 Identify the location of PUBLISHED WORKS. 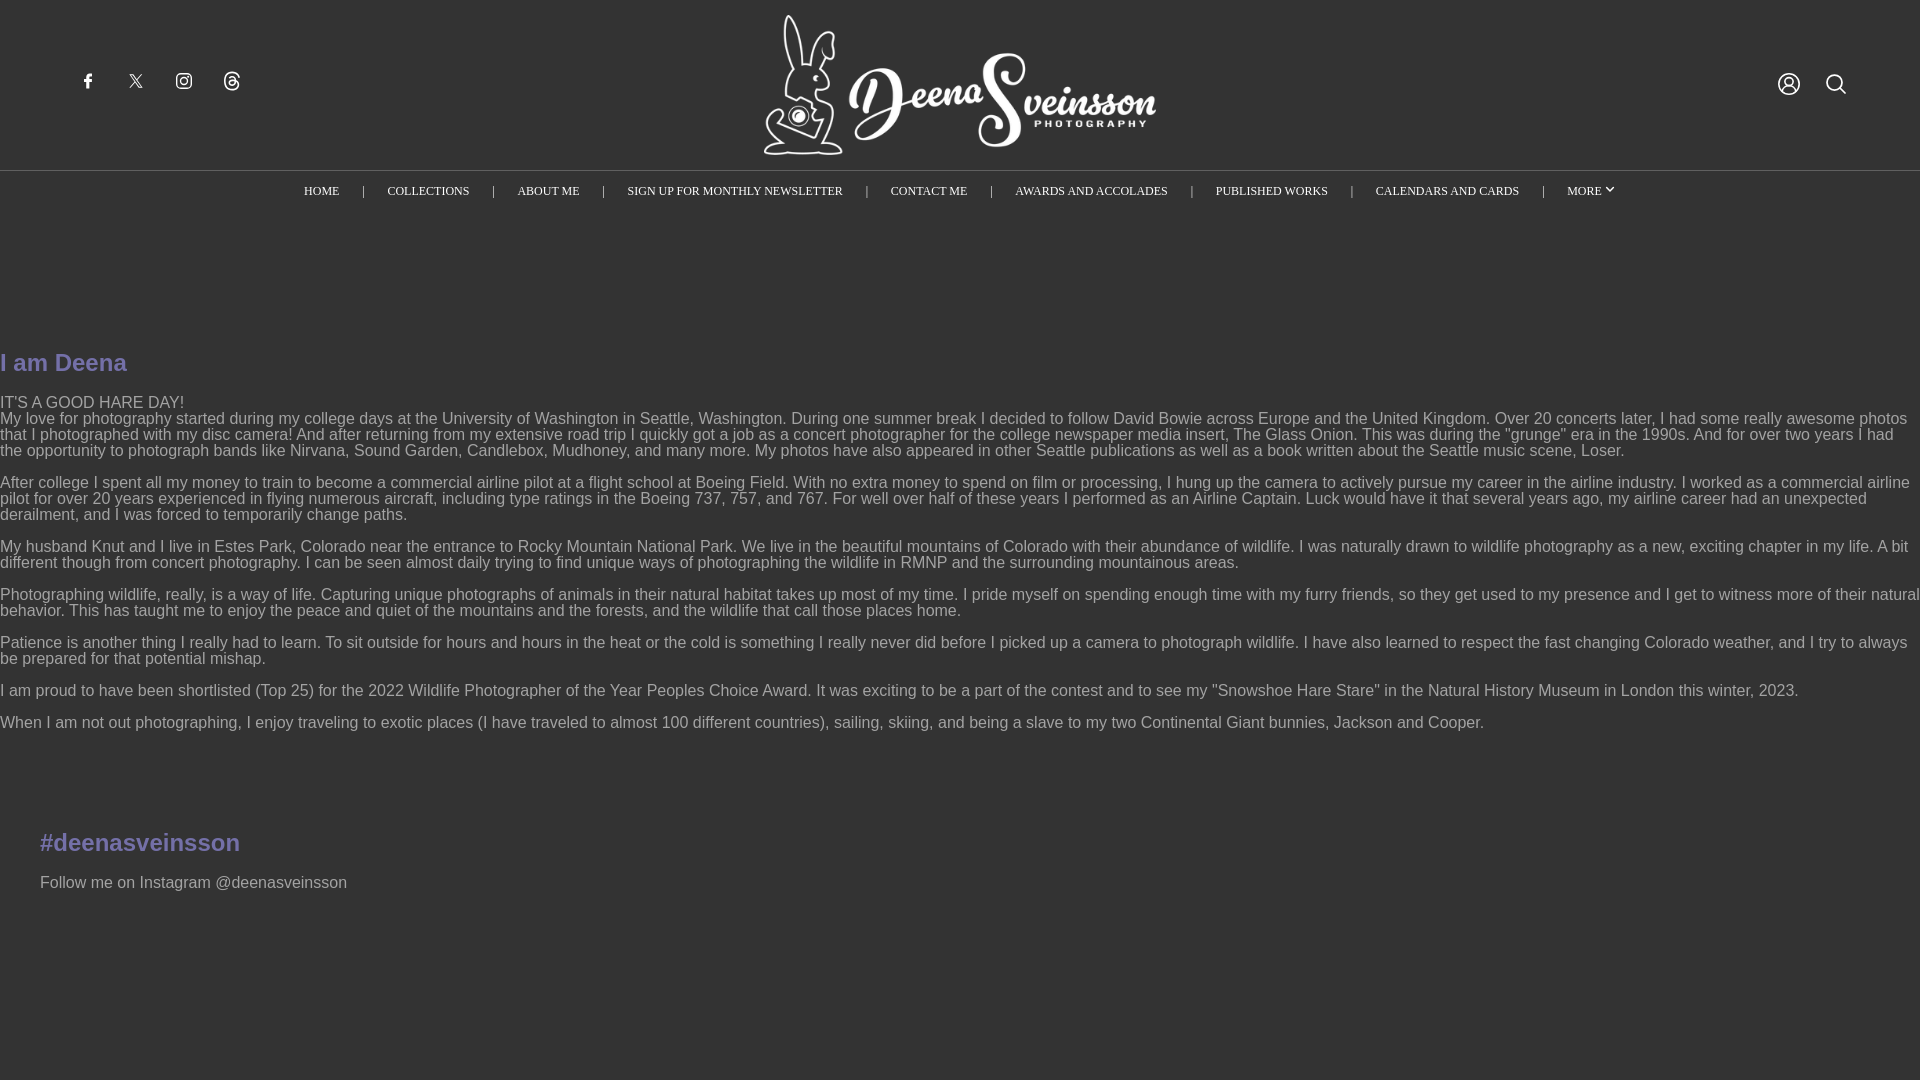
(1272, 190).